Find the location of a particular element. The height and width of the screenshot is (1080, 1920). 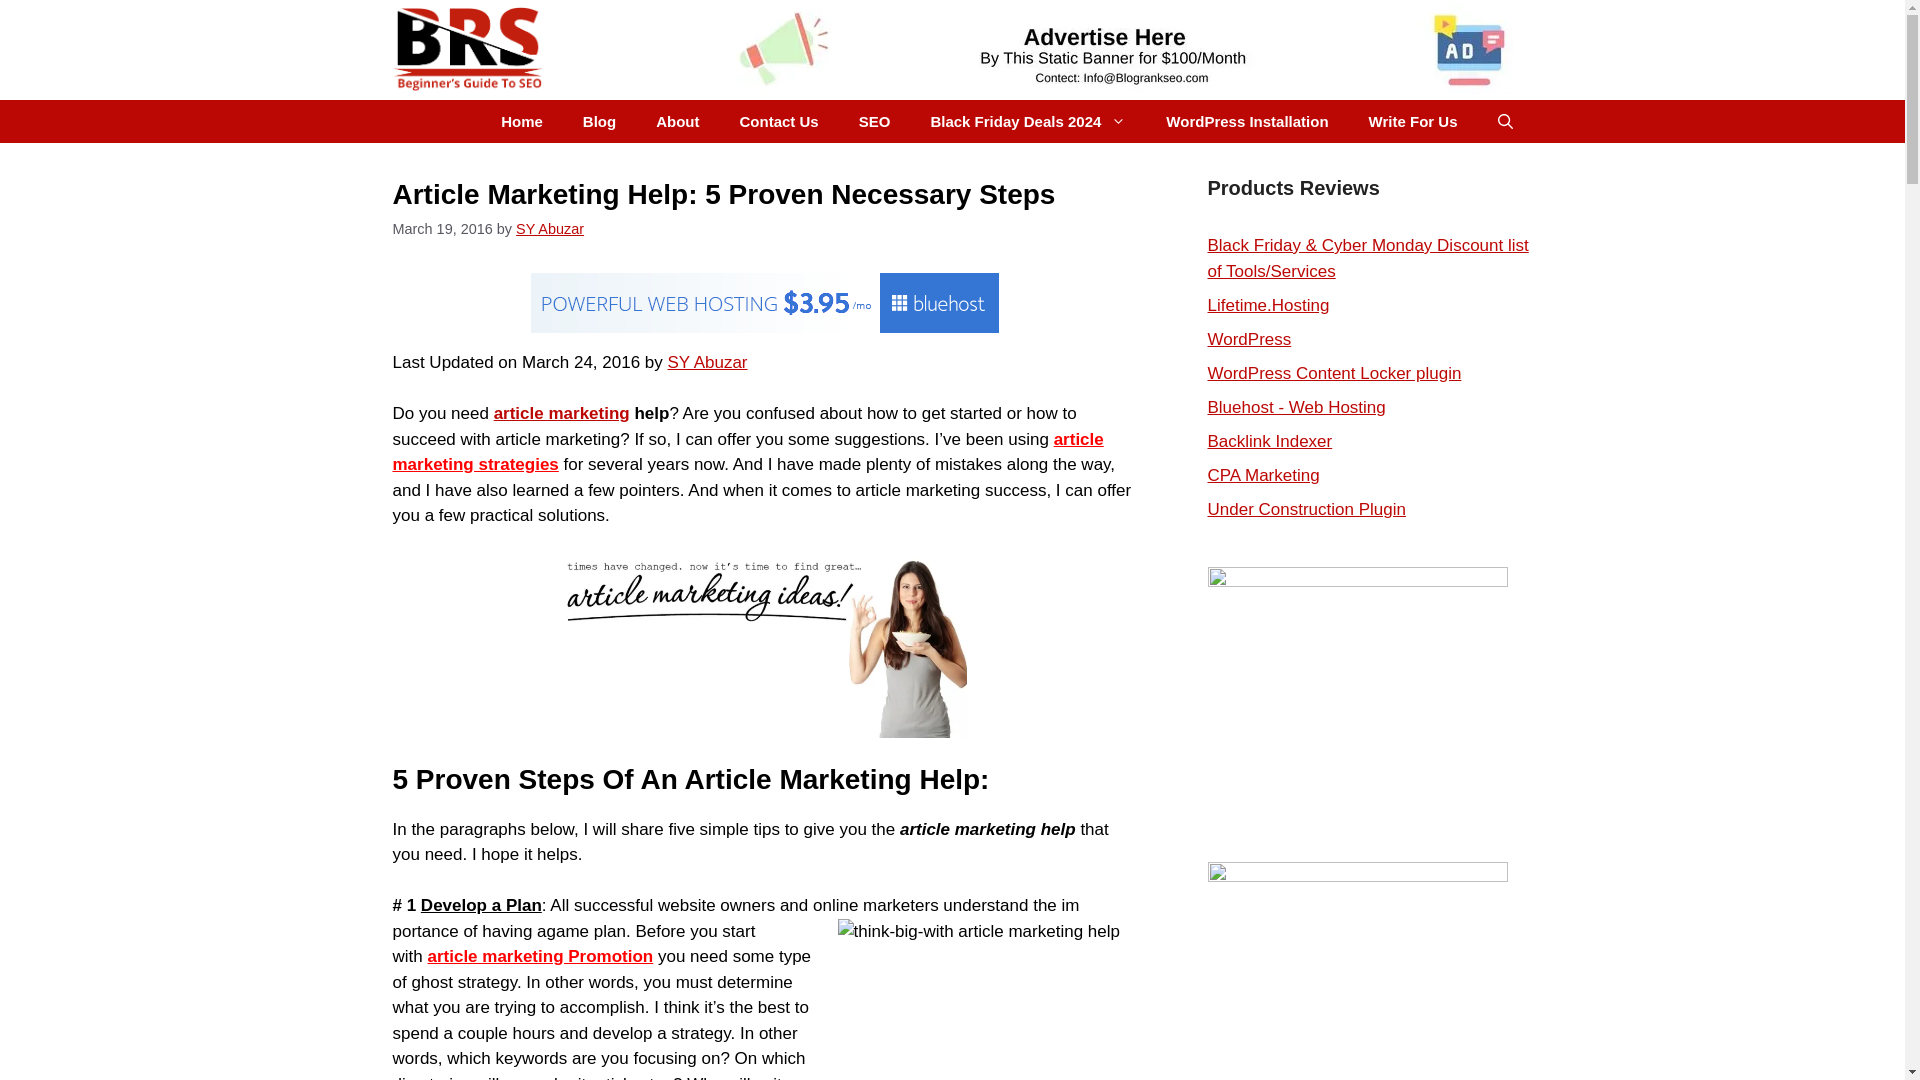

article marketing Promotion is located at coordinates (539, 956).